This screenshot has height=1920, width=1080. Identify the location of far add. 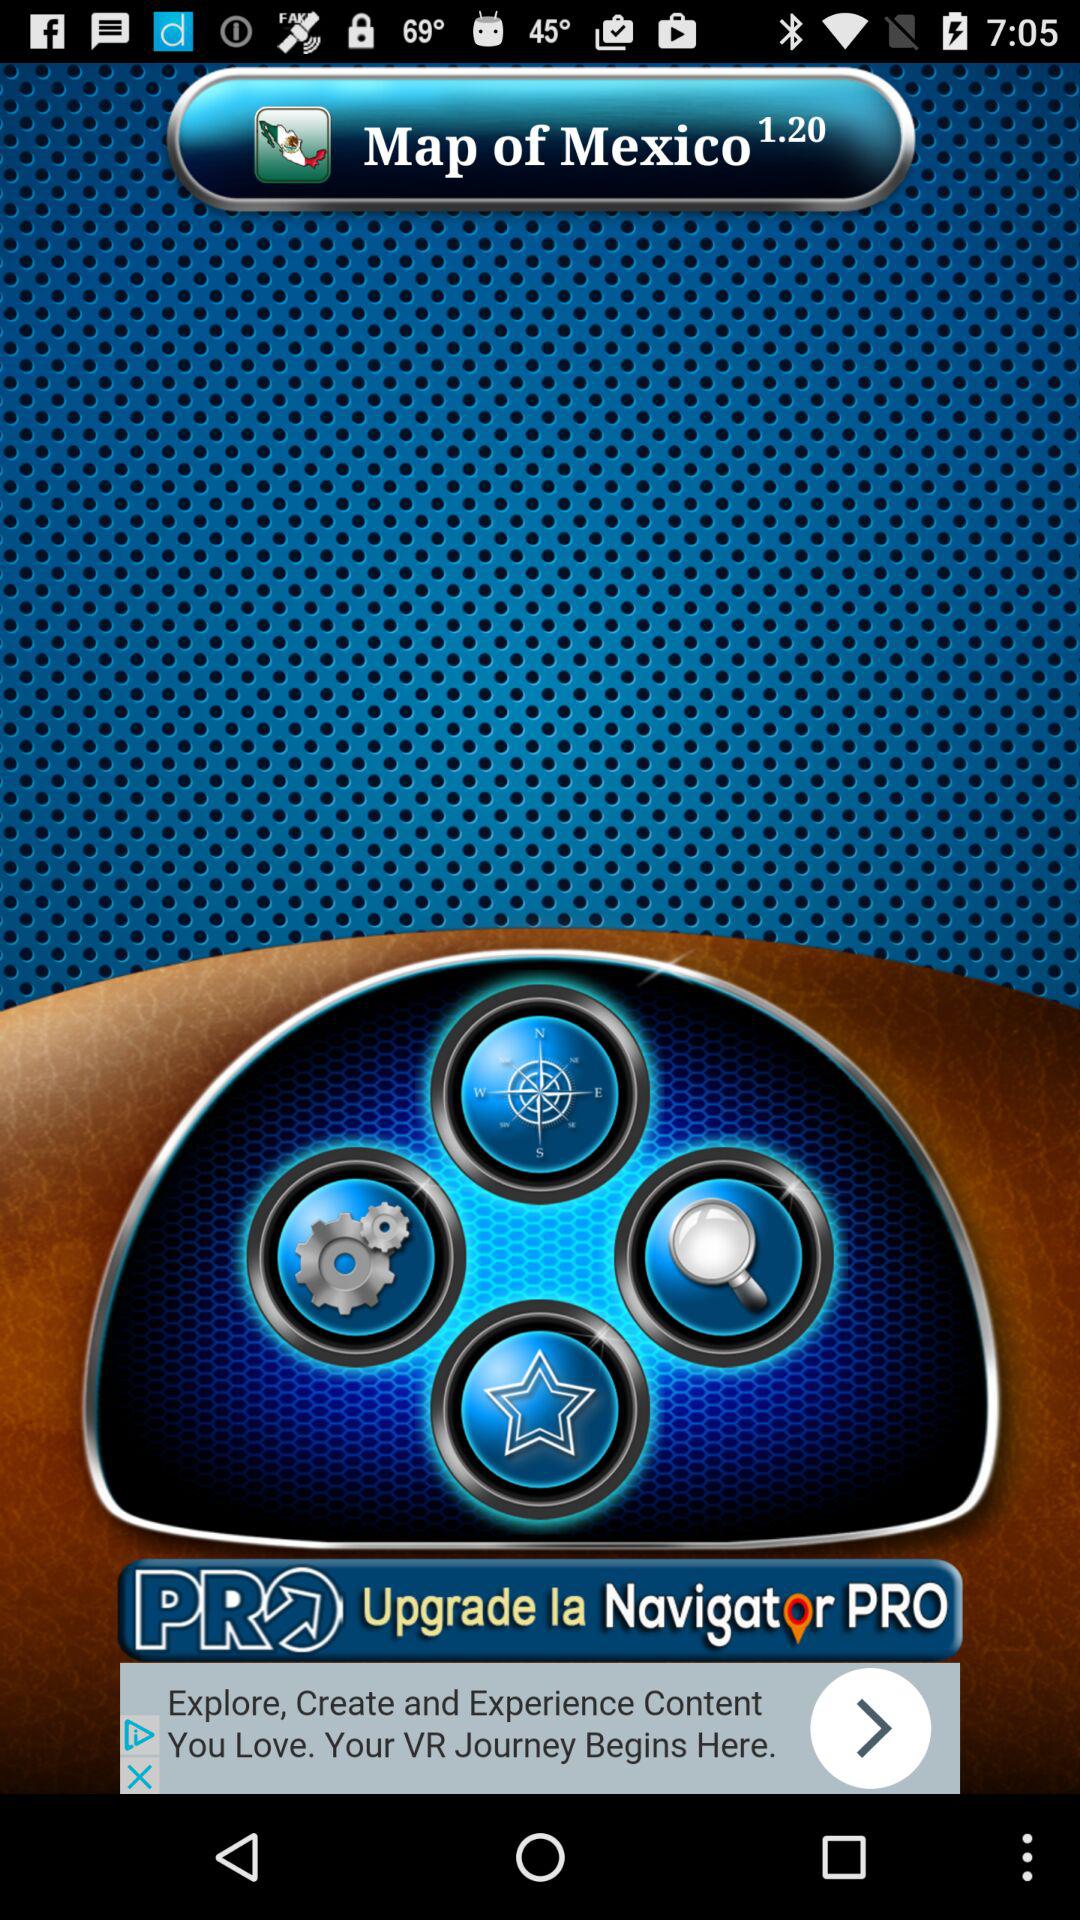
(540, 1728).